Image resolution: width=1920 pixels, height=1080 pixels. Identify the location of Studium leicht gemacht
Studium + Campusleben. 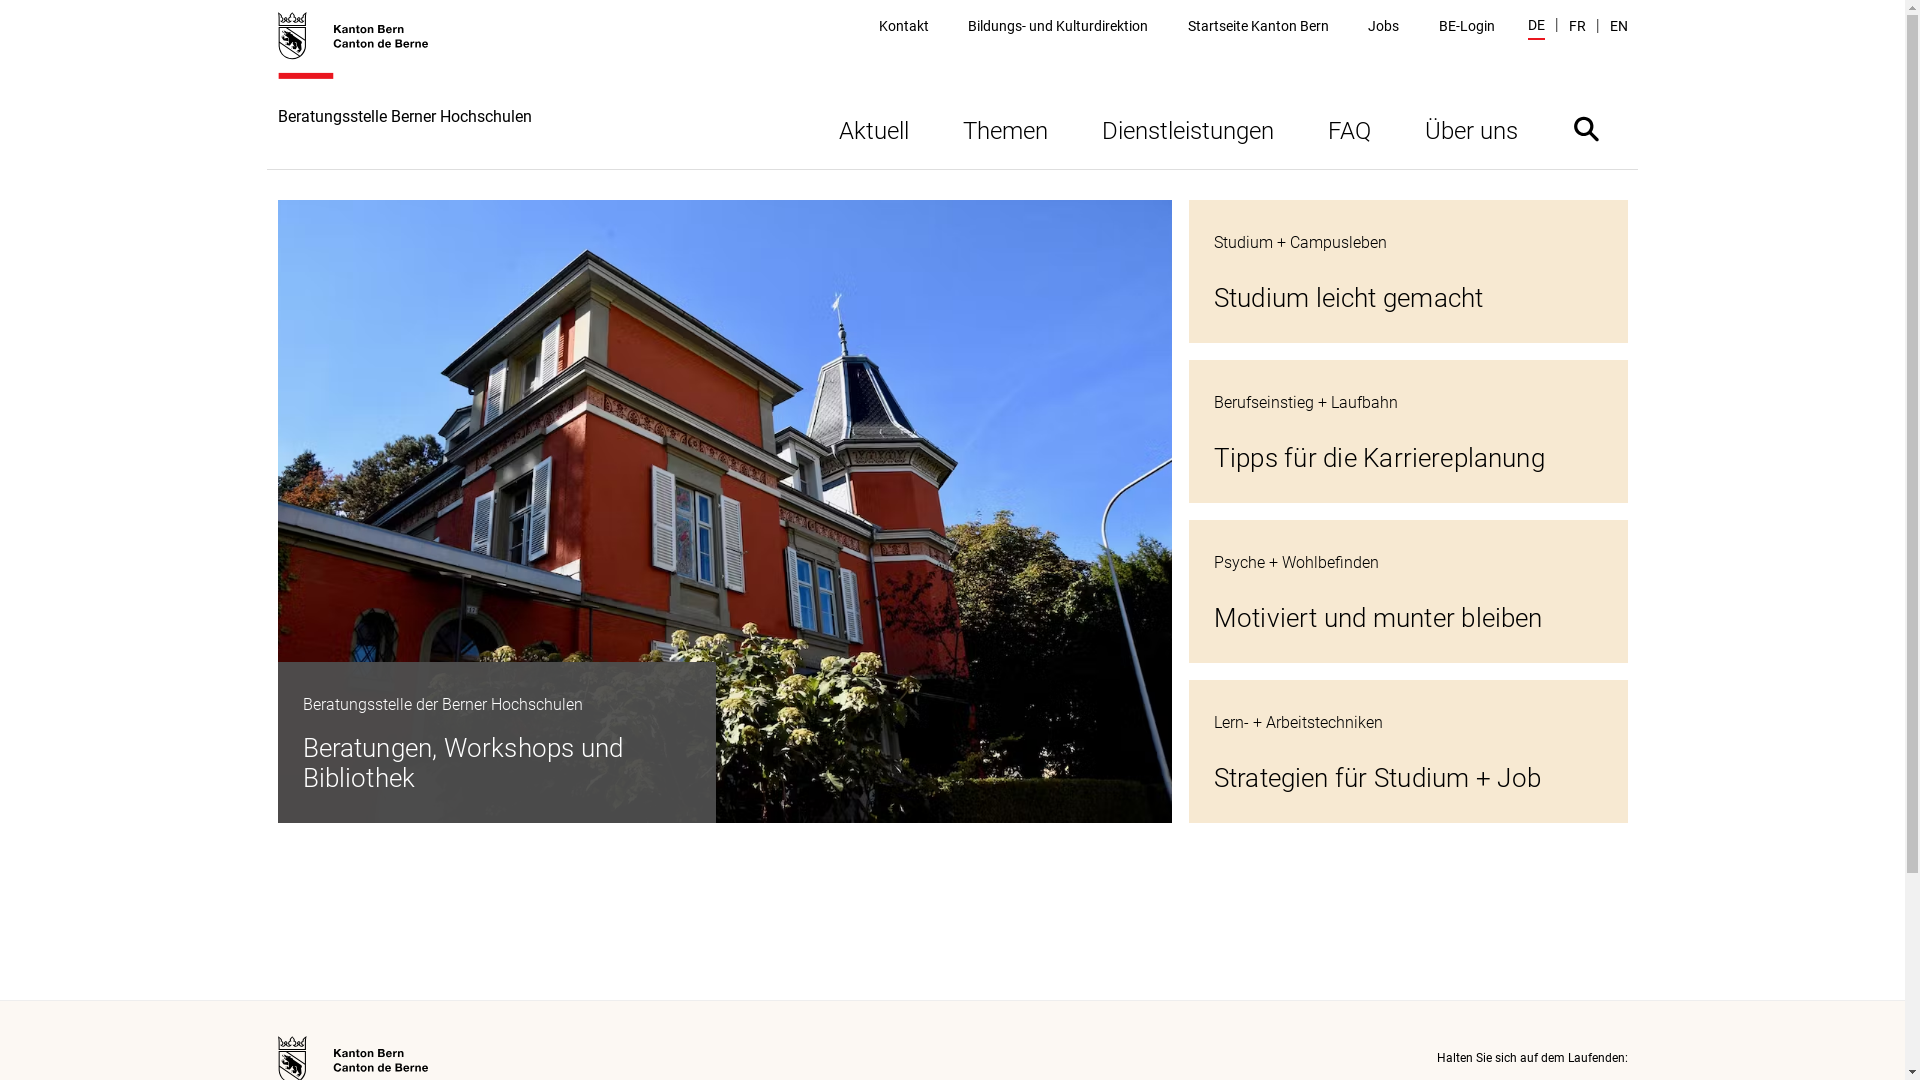
(1408, 272).